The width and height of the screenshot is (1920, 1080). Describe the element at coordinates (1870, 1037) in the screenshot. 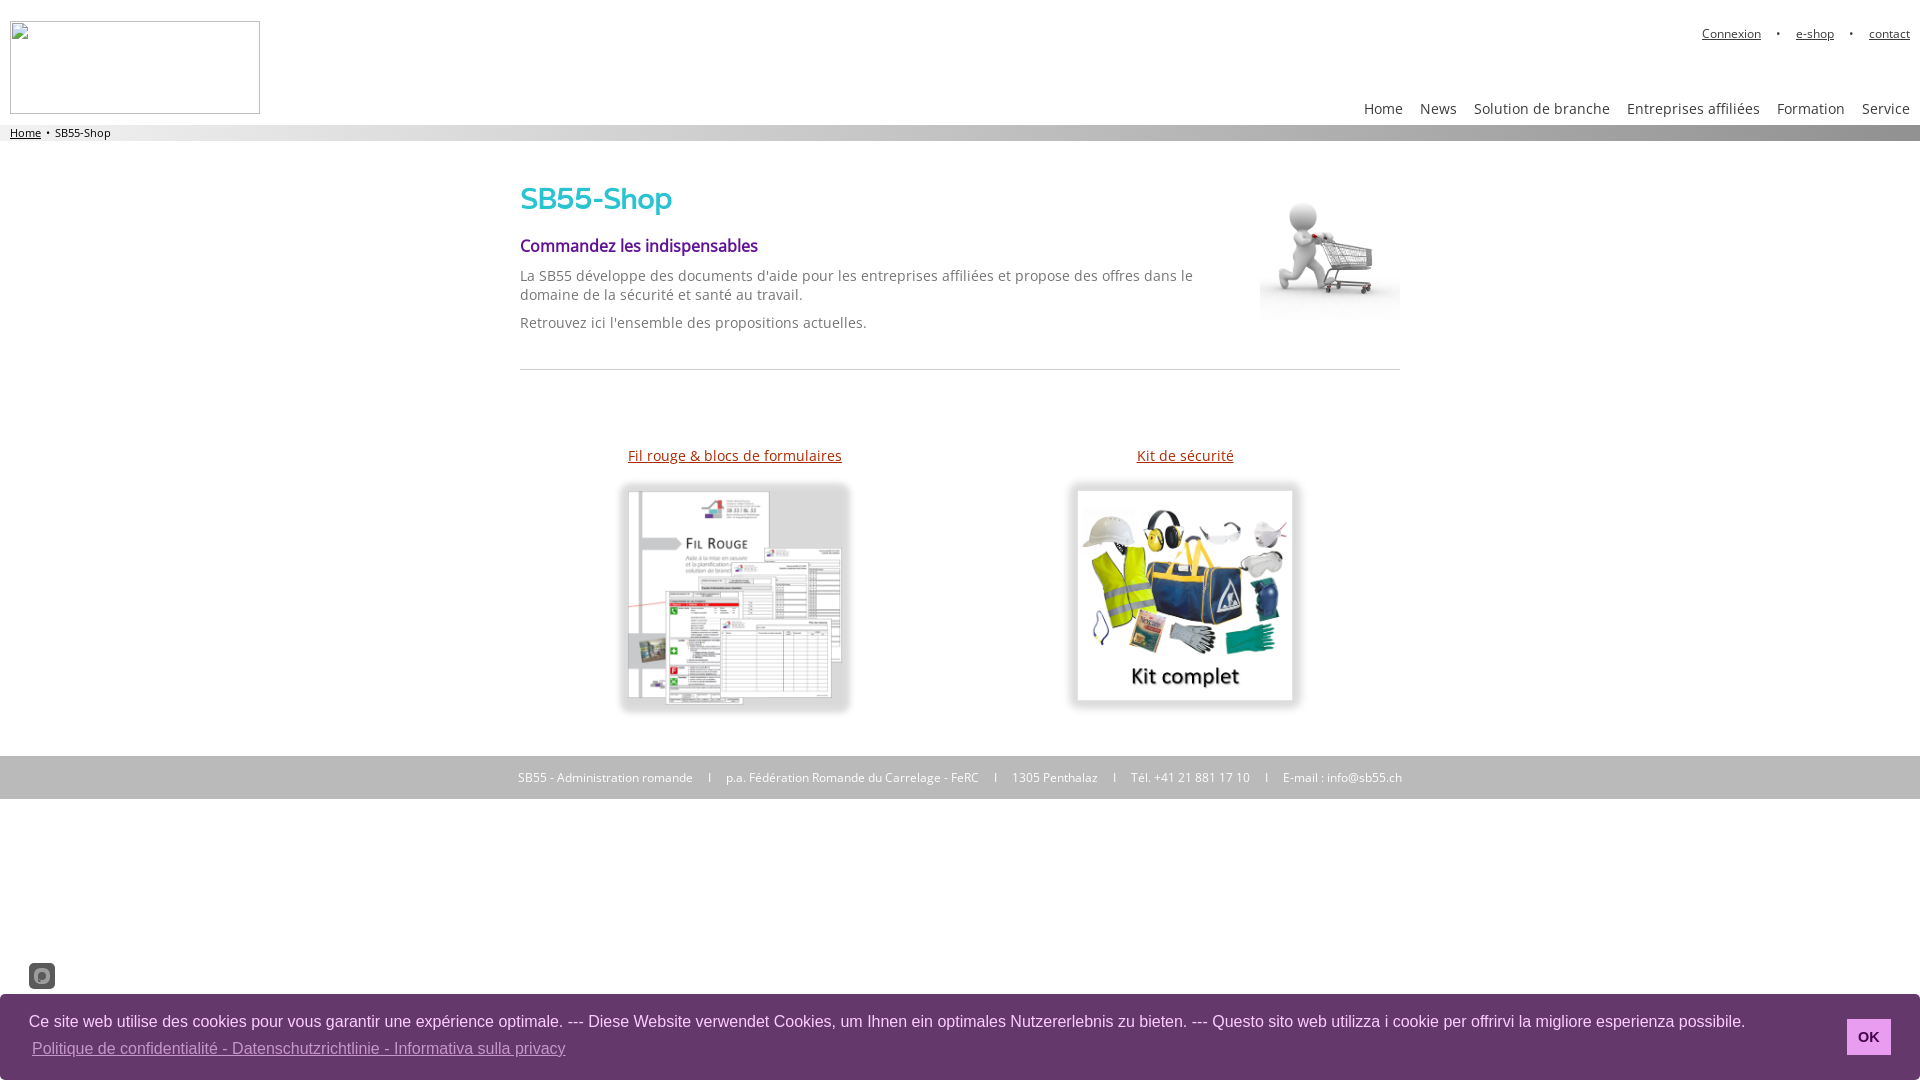

I see `OK` at that location.